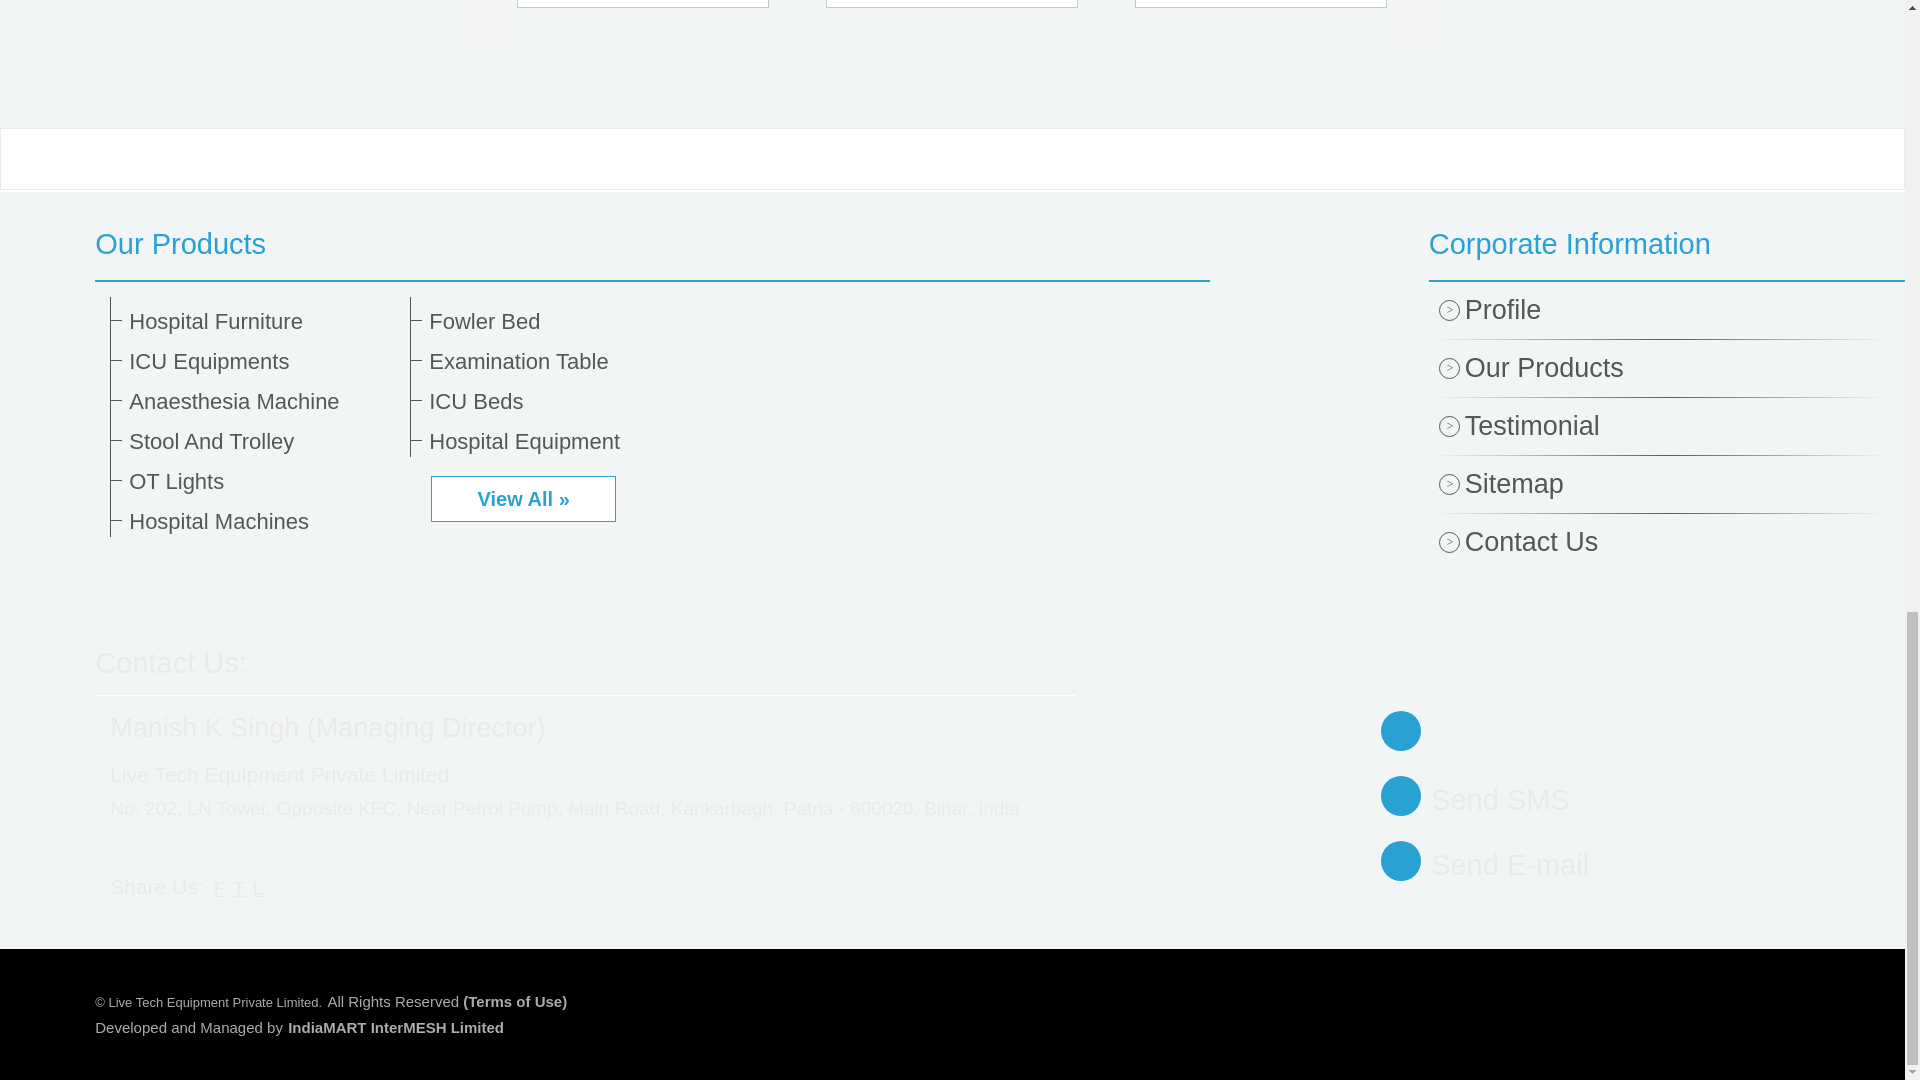  I want to click on Fowler Bed, so click(562, 321).